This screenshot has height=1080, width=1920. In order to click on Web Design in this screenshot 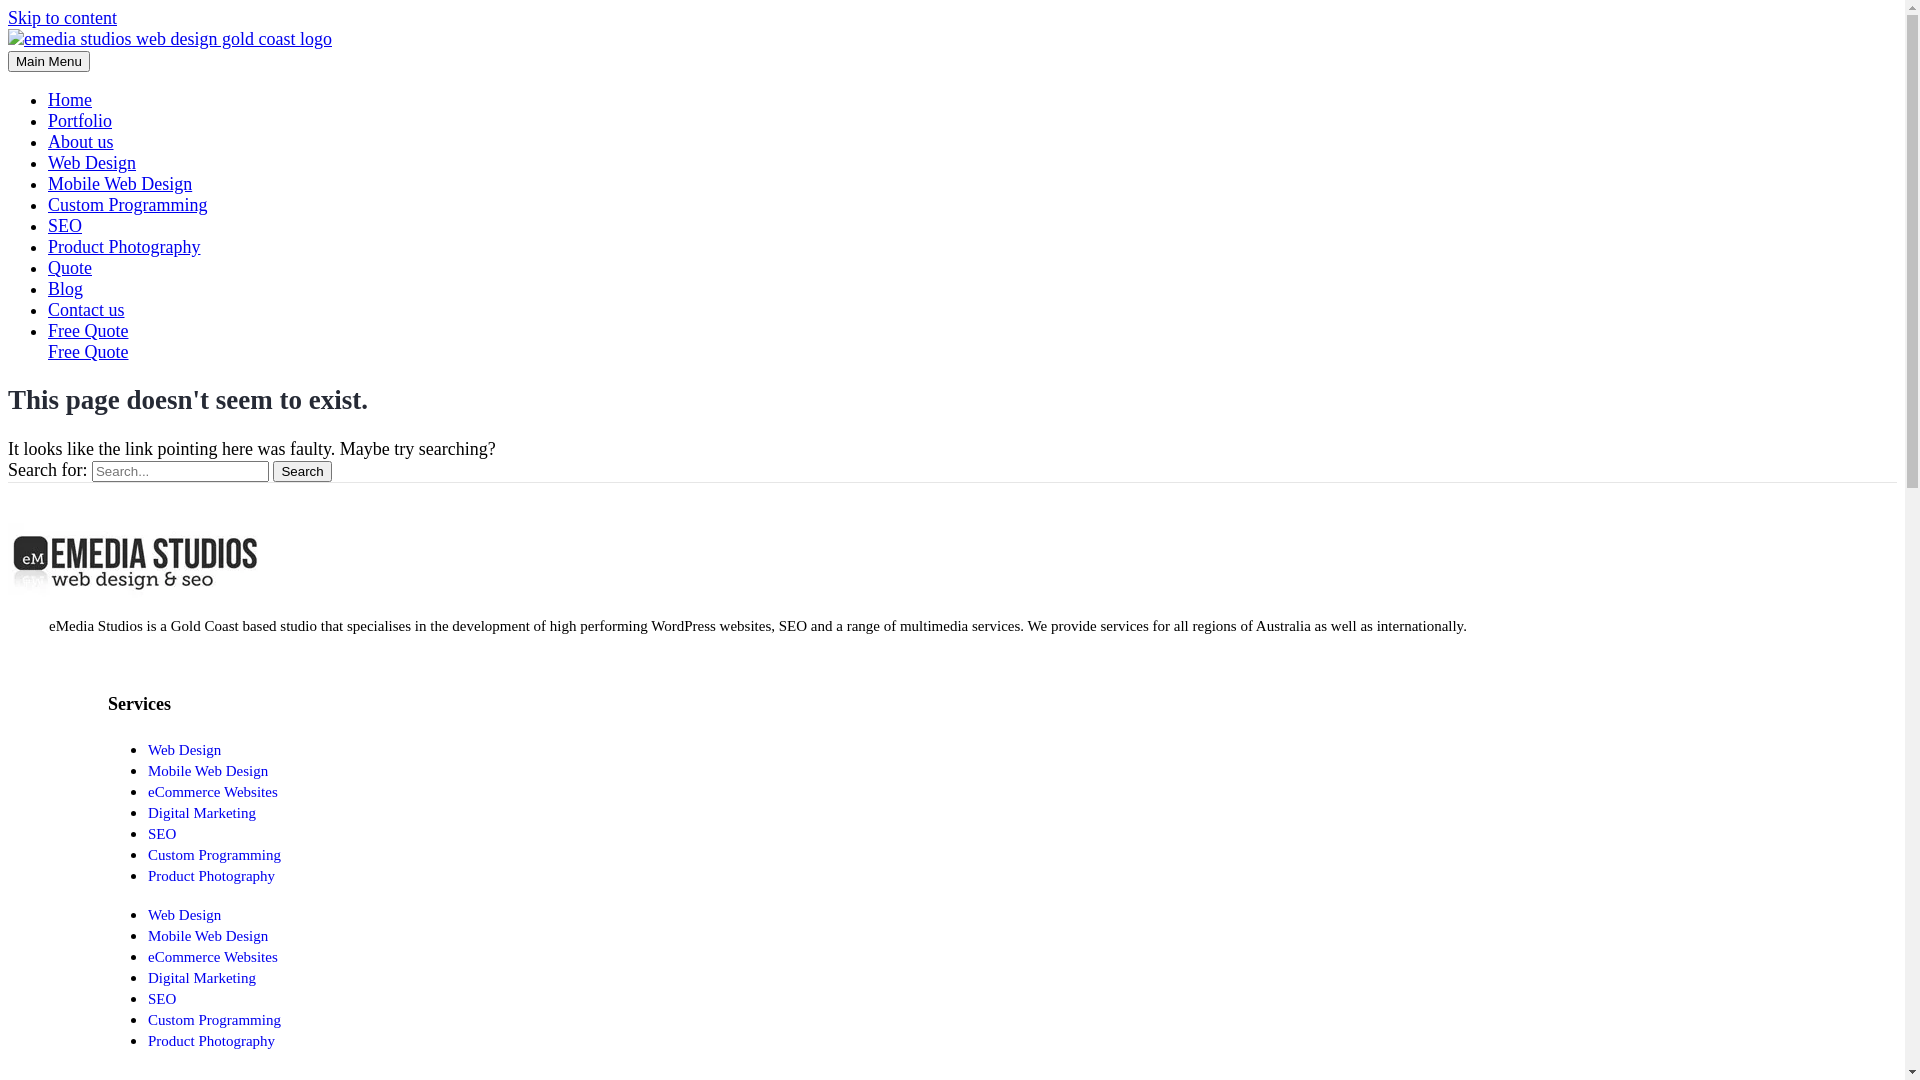, I will do `click(184, 915)`.